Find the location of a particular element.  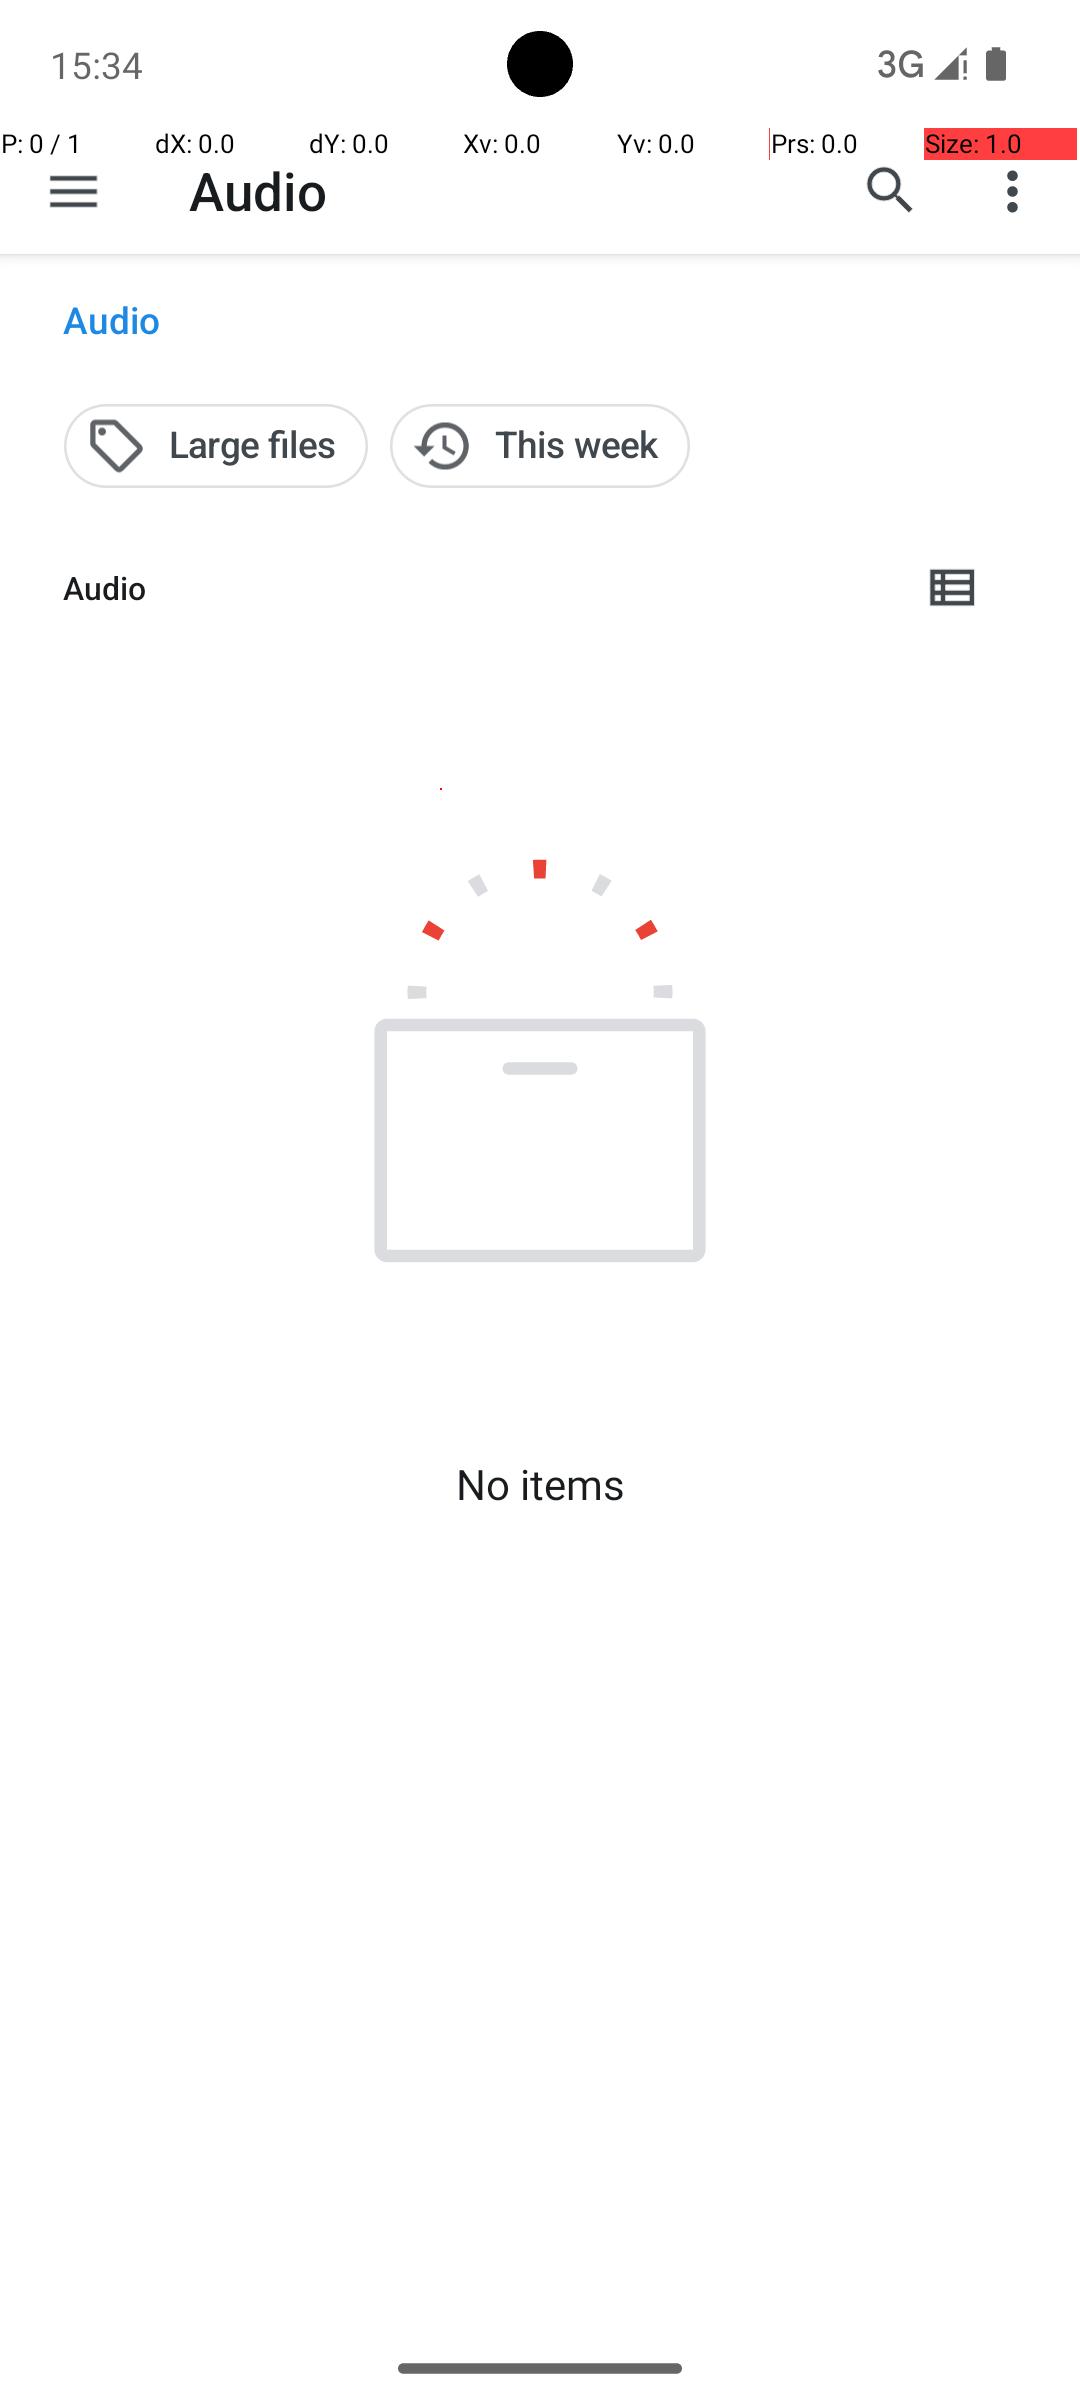

Show roots is located at coordinates (74, 191).